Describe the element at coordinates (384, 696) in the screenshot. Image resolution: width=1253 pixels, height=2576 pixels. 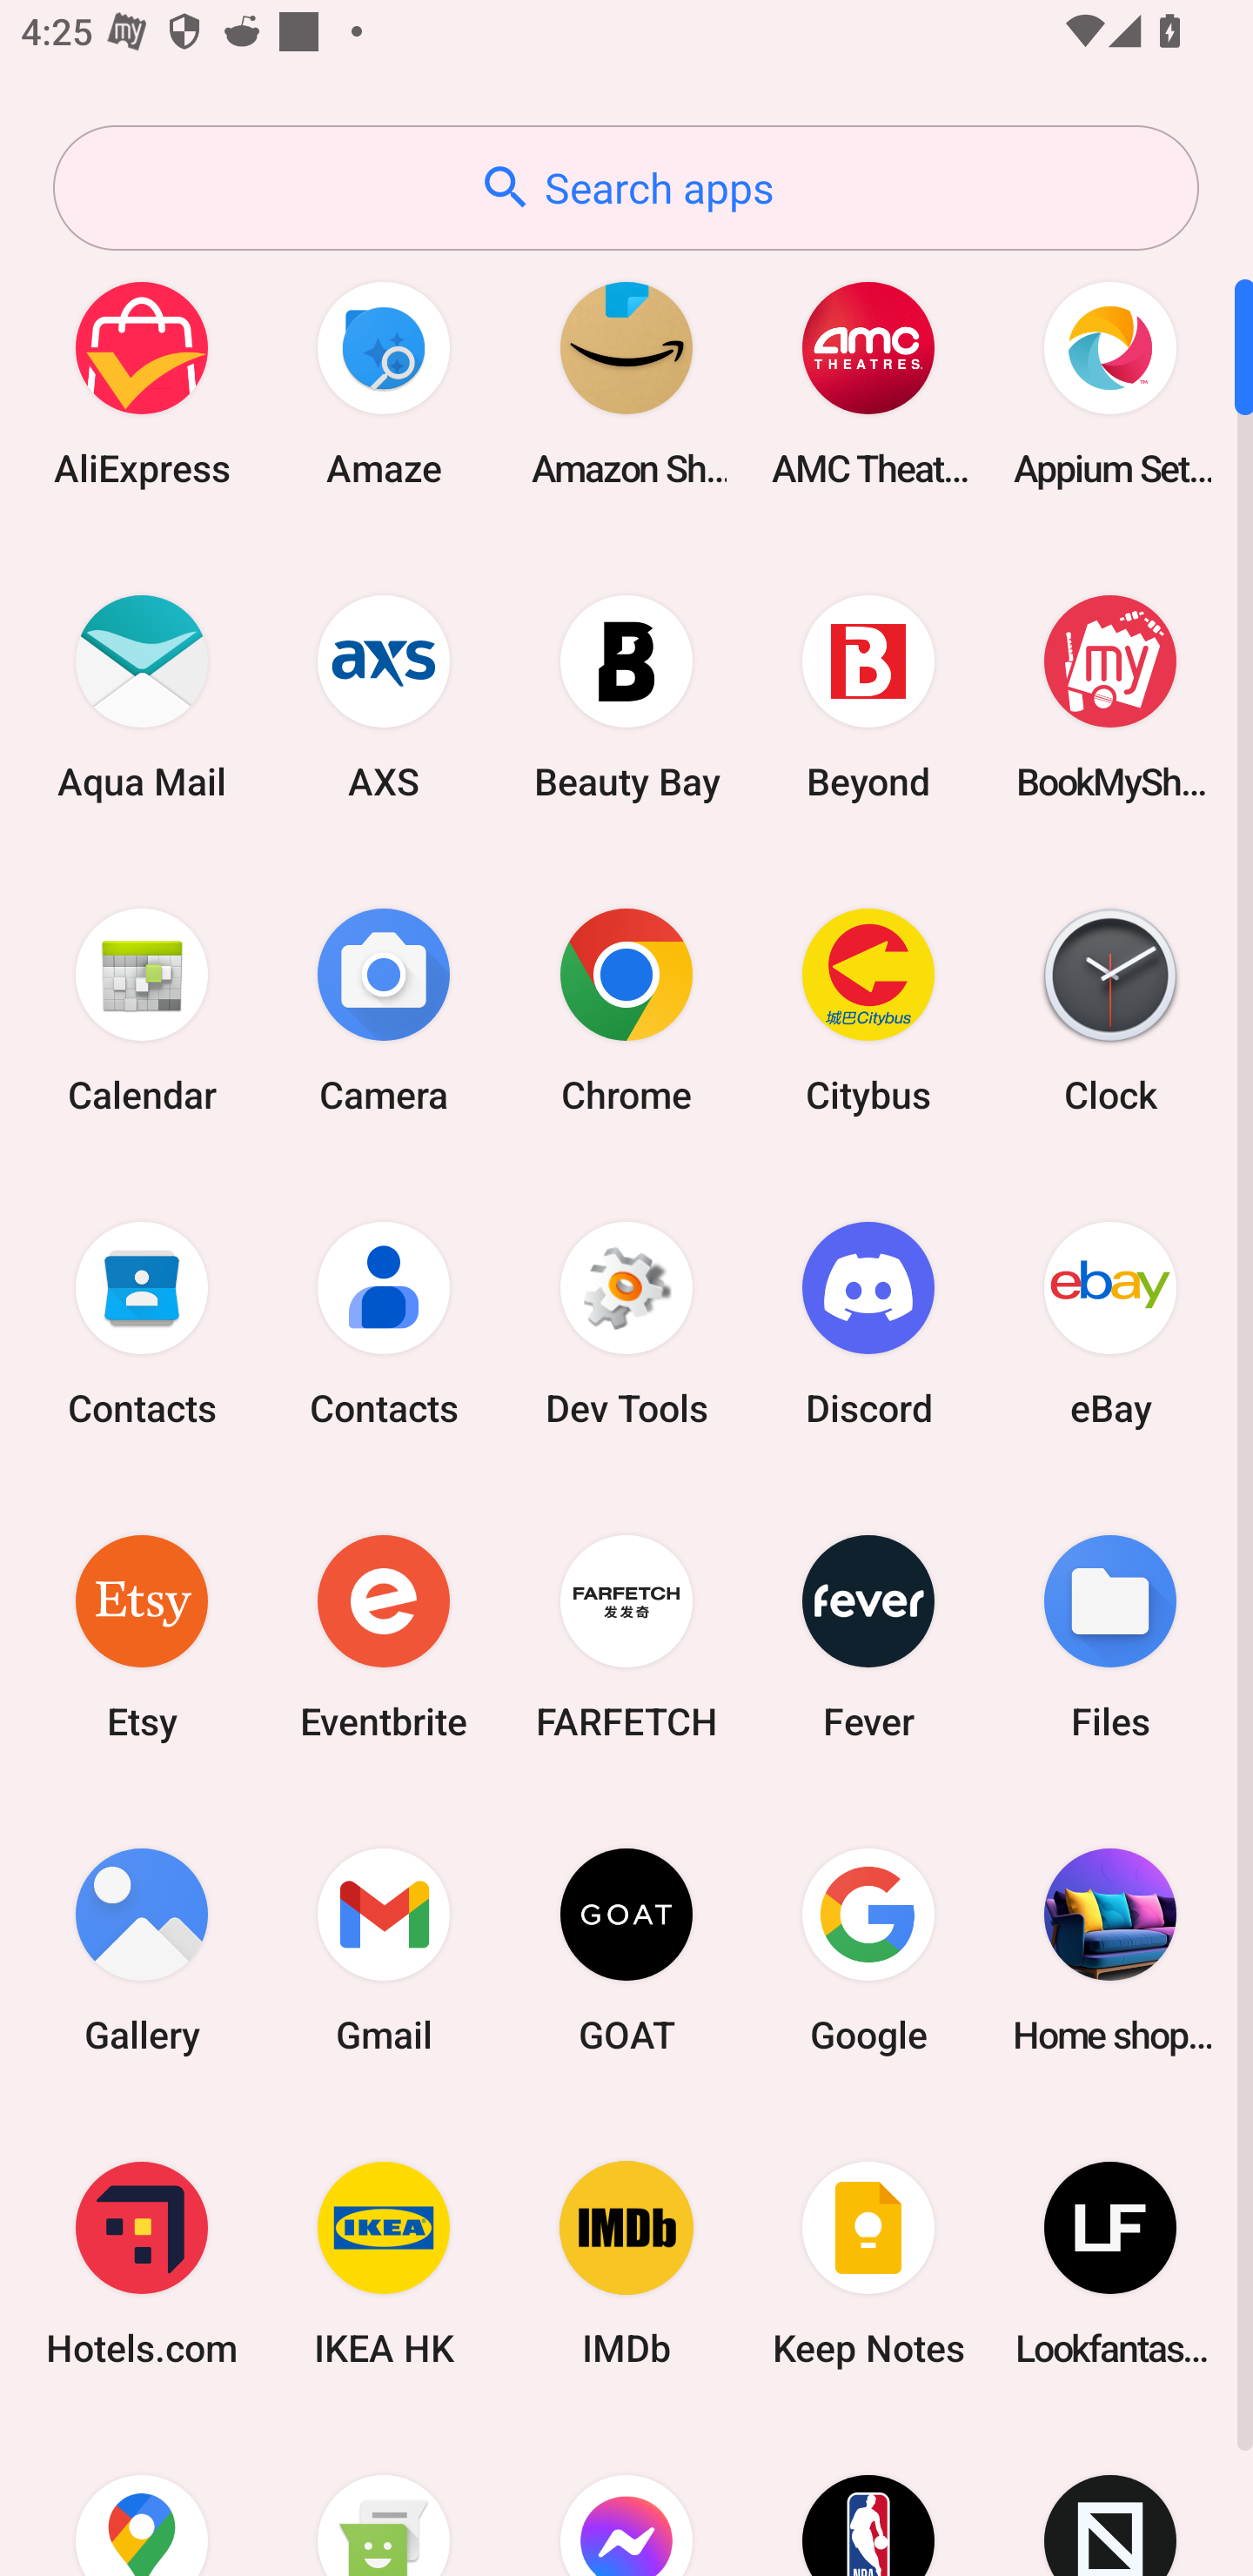
I see `AXS` at that location.